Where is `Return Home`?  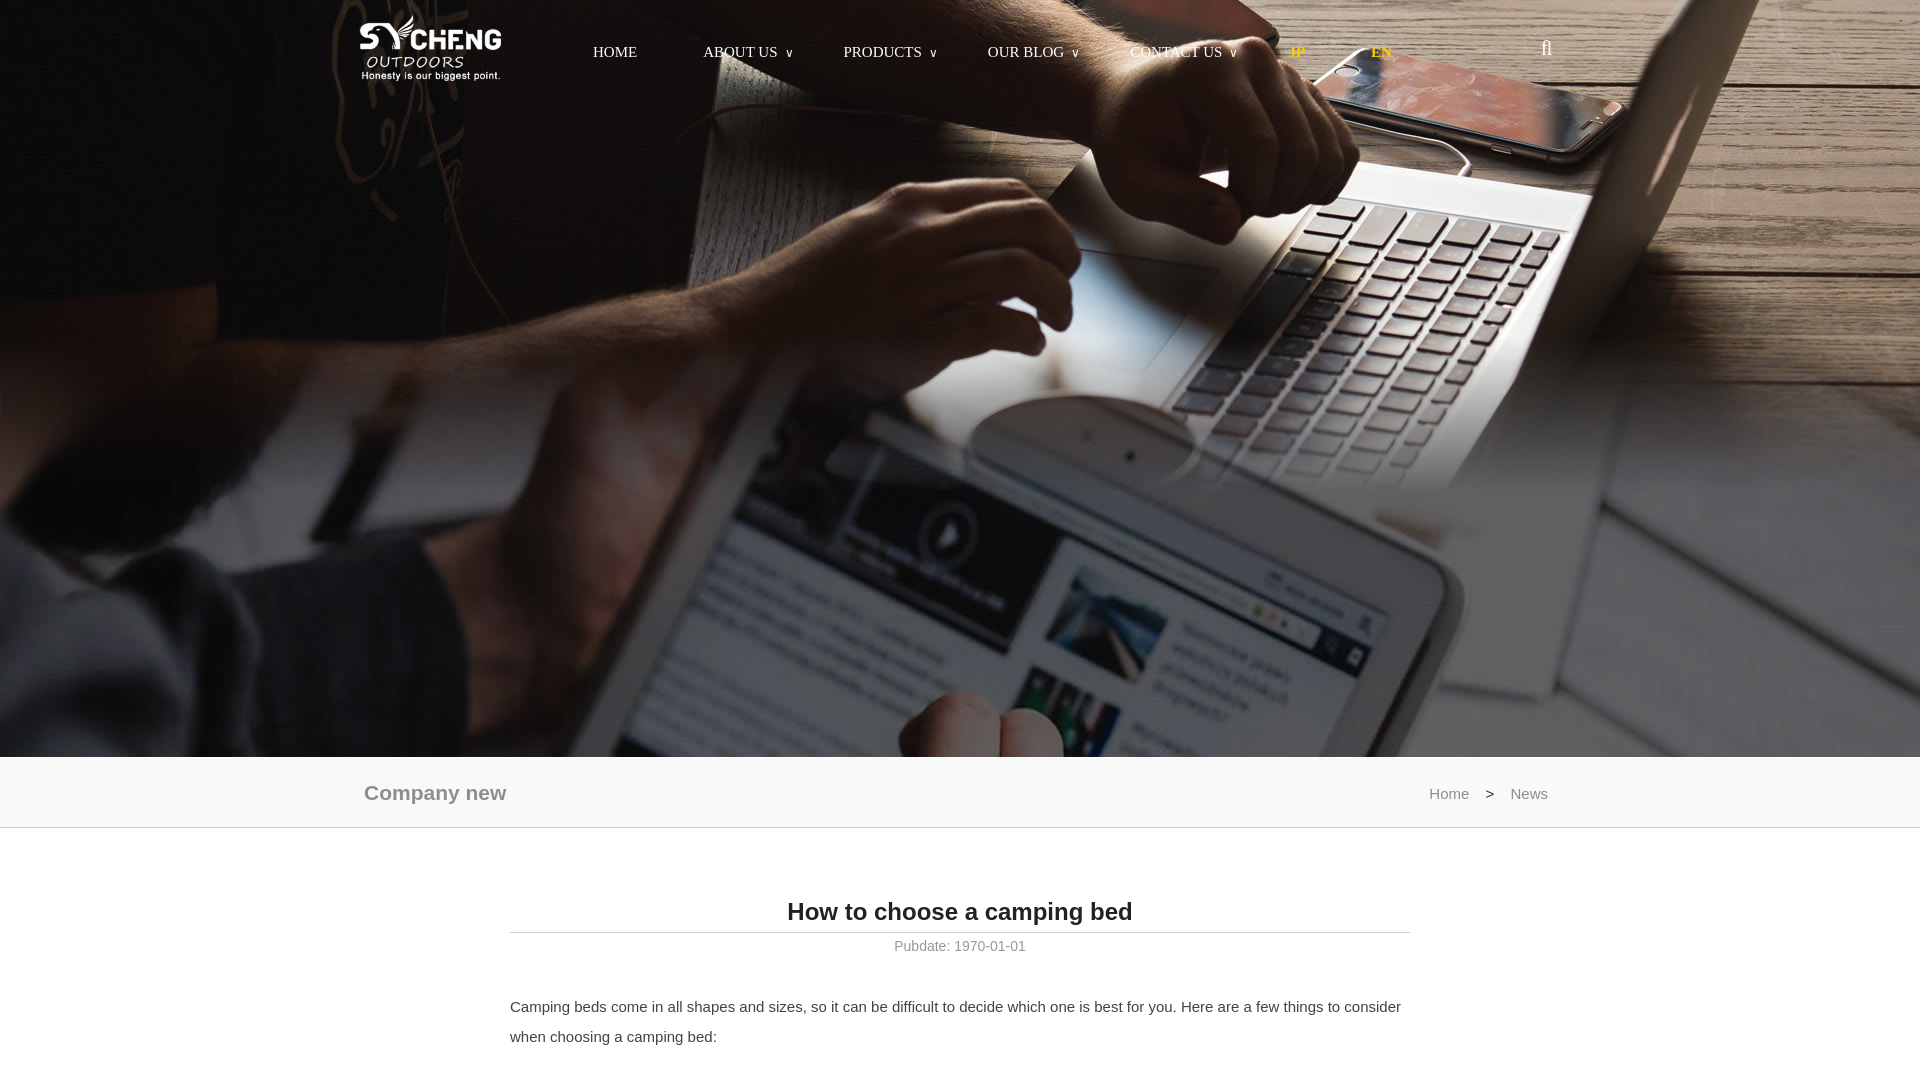
Return Home is located at coordinates (430, 50).